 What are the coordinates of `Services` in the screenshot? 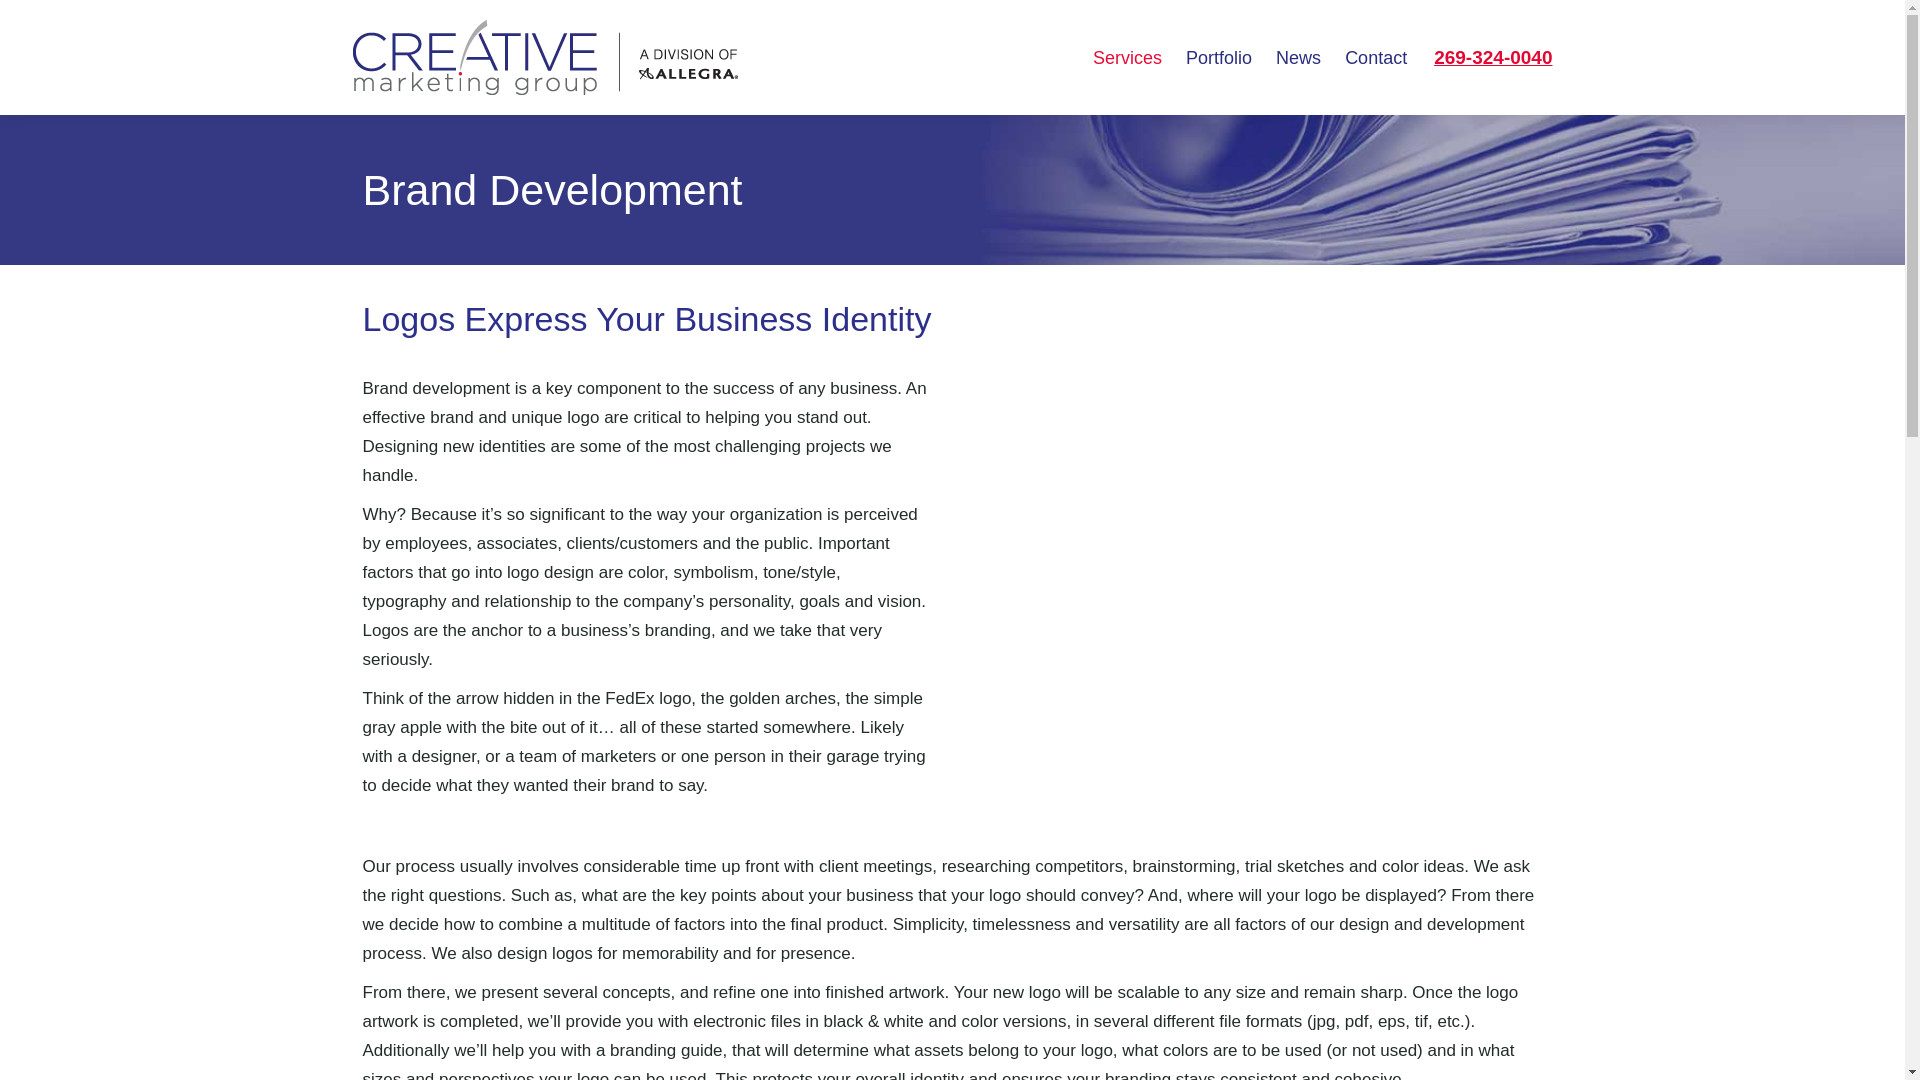 It's located at (1126, 58).